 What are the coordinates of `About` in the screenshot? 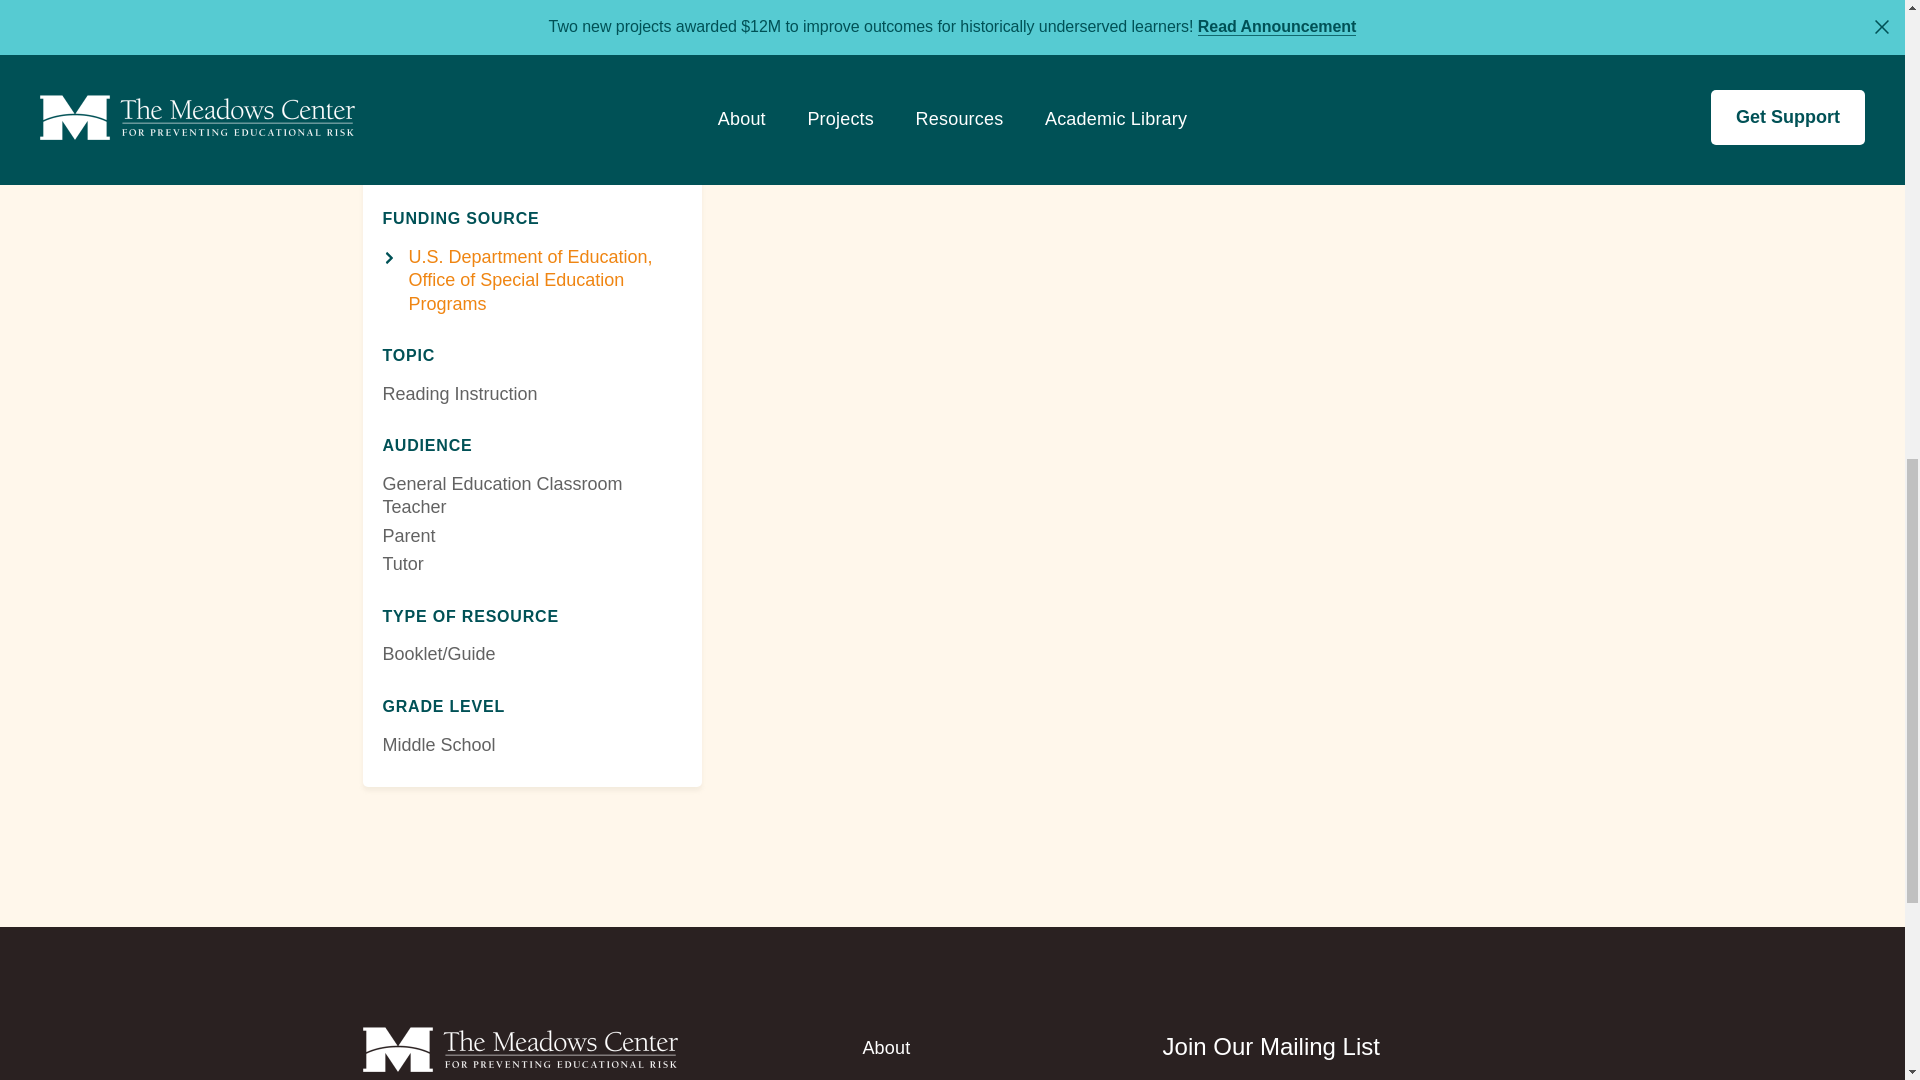 It's located at (886, 1048).